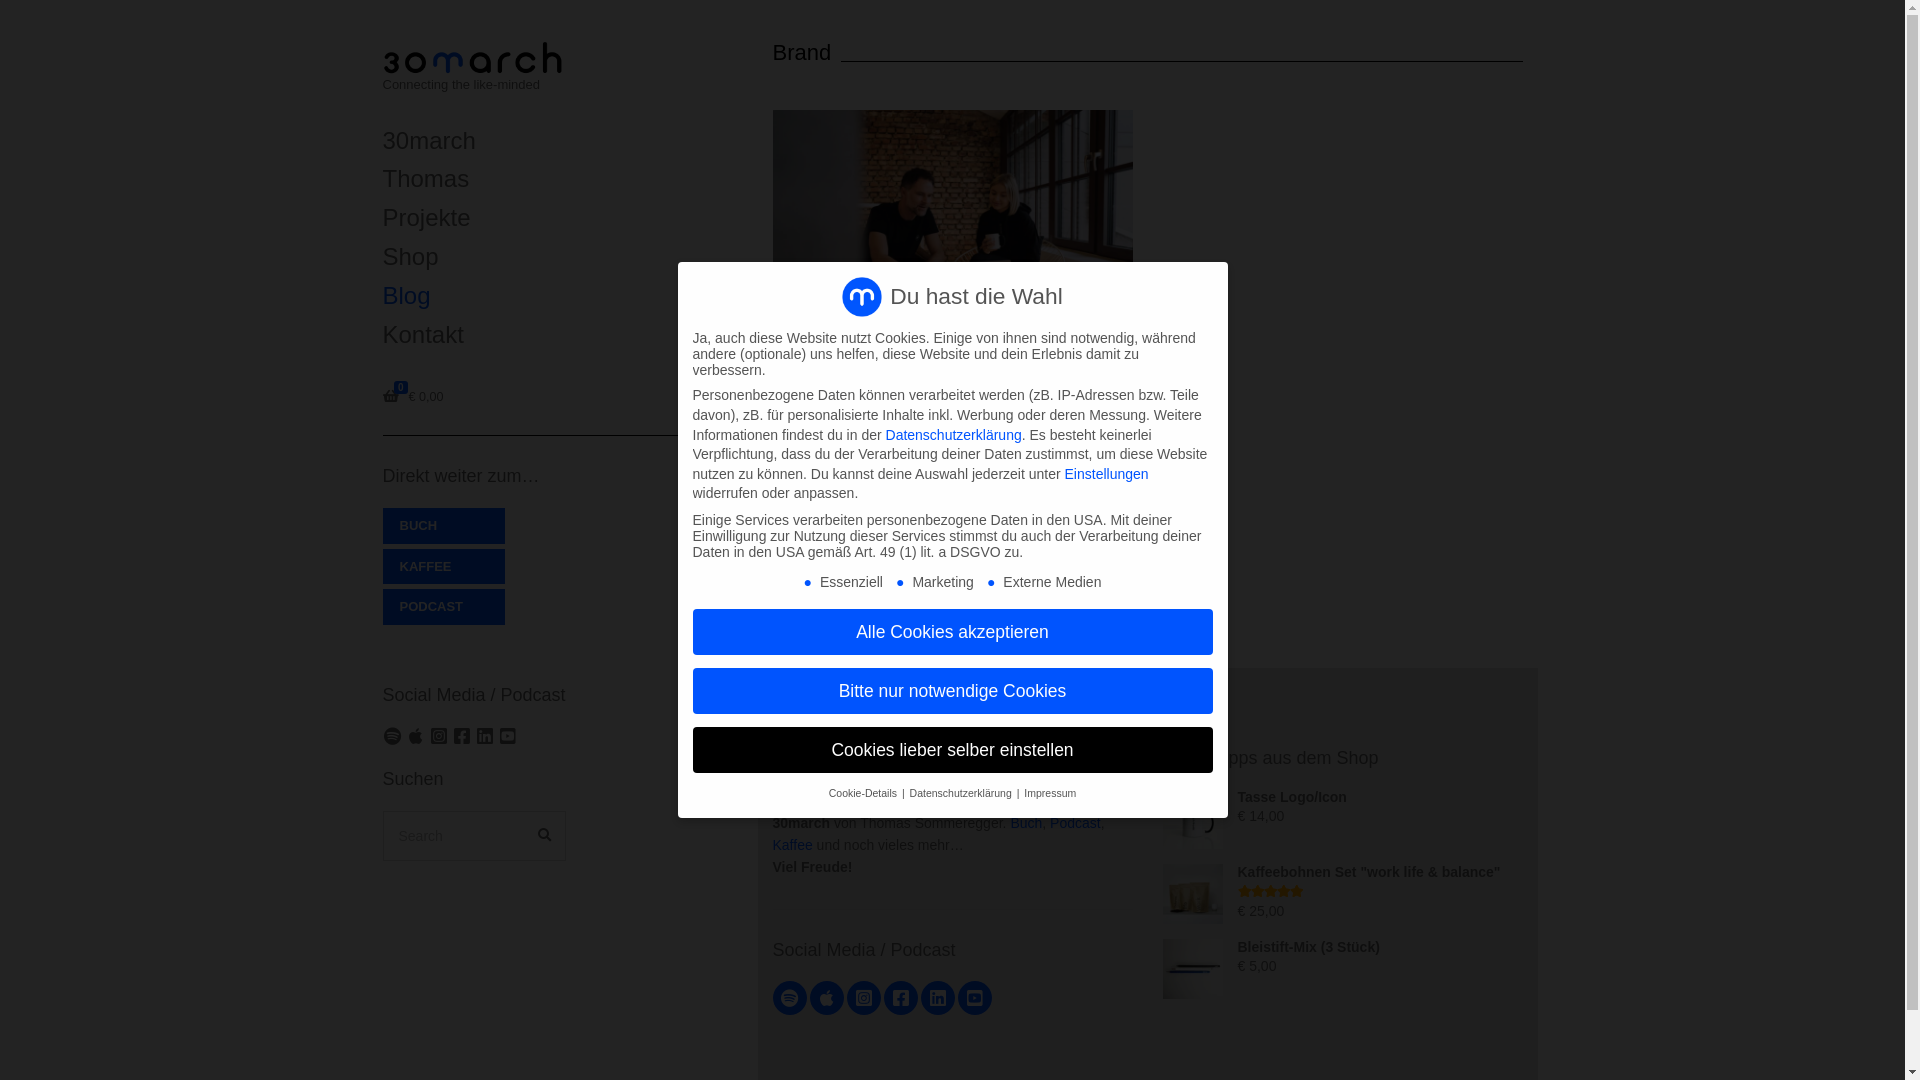 Image resolution: width=1920 pixels, height=1080 pixels. I want to click on Kaffee, so click(792, 845).